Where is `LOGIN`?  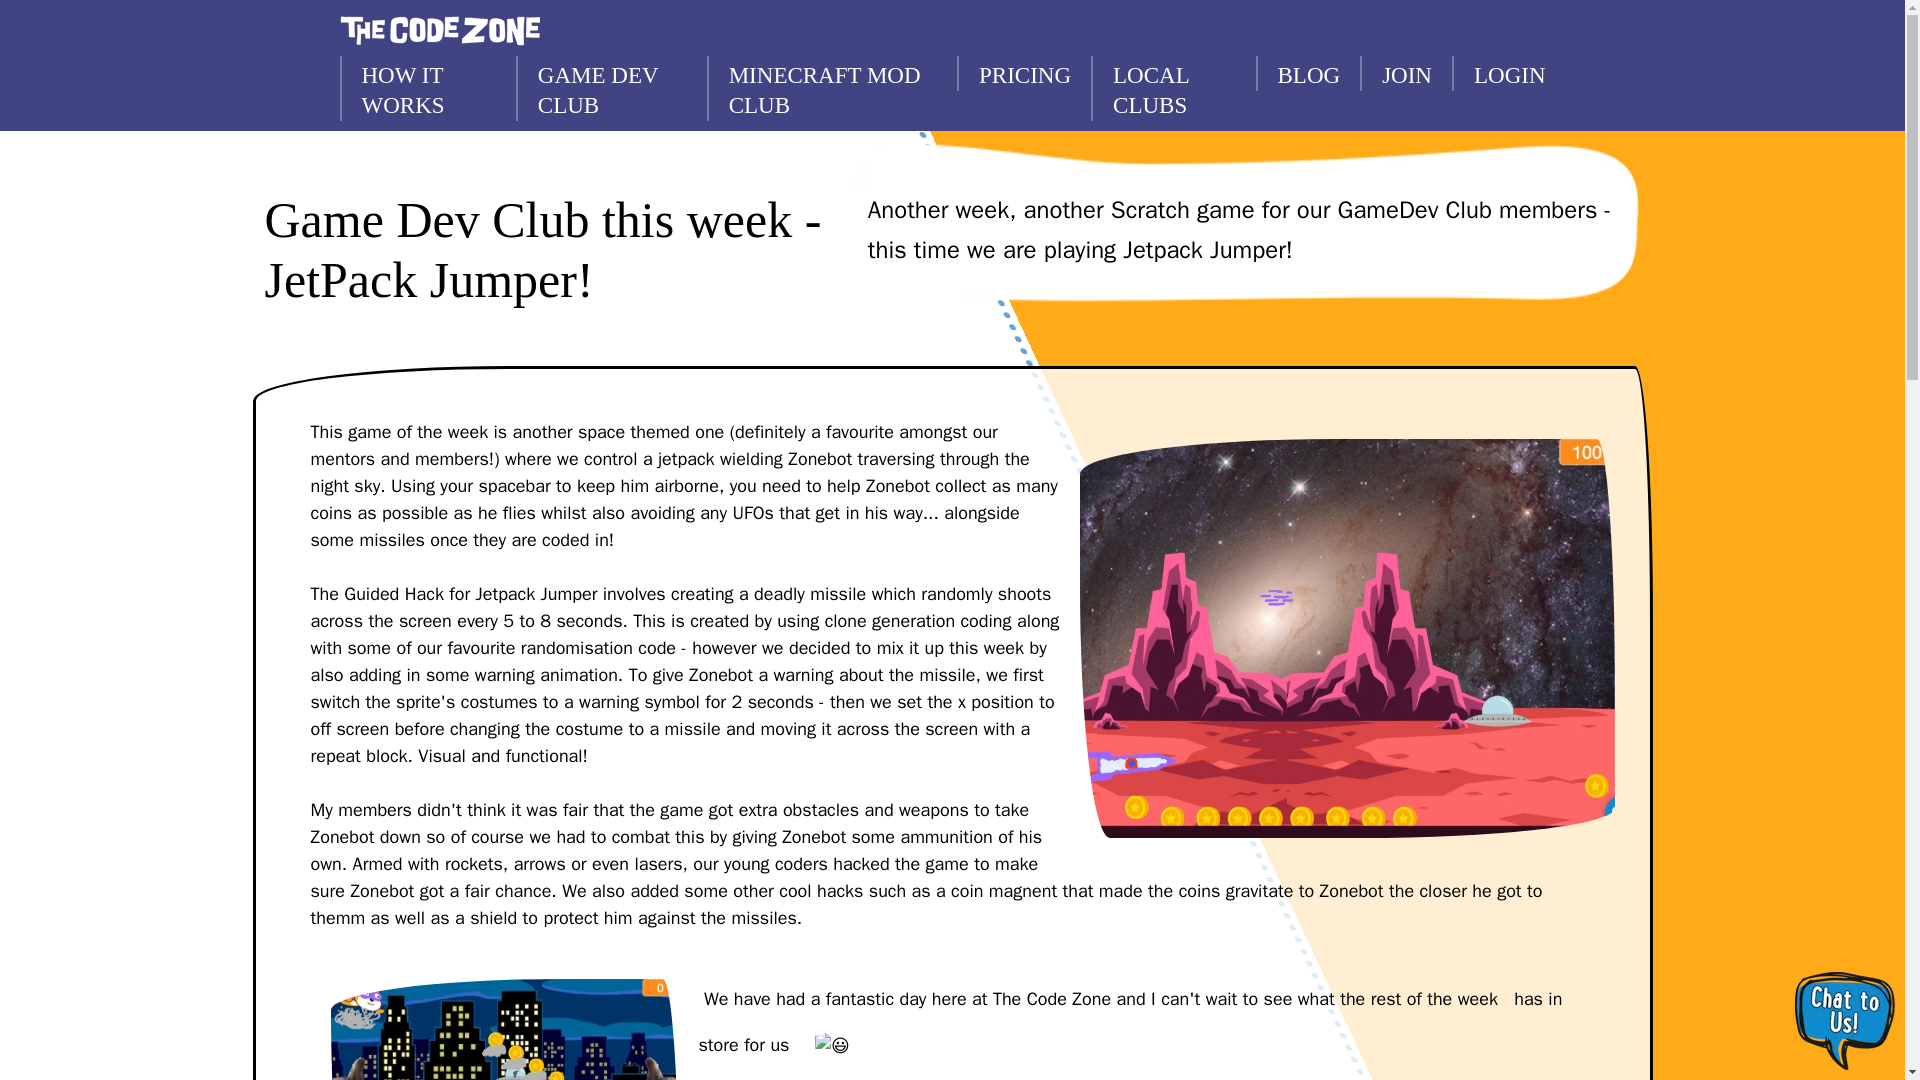 LOGIN is located at coordinates (1508, 73).